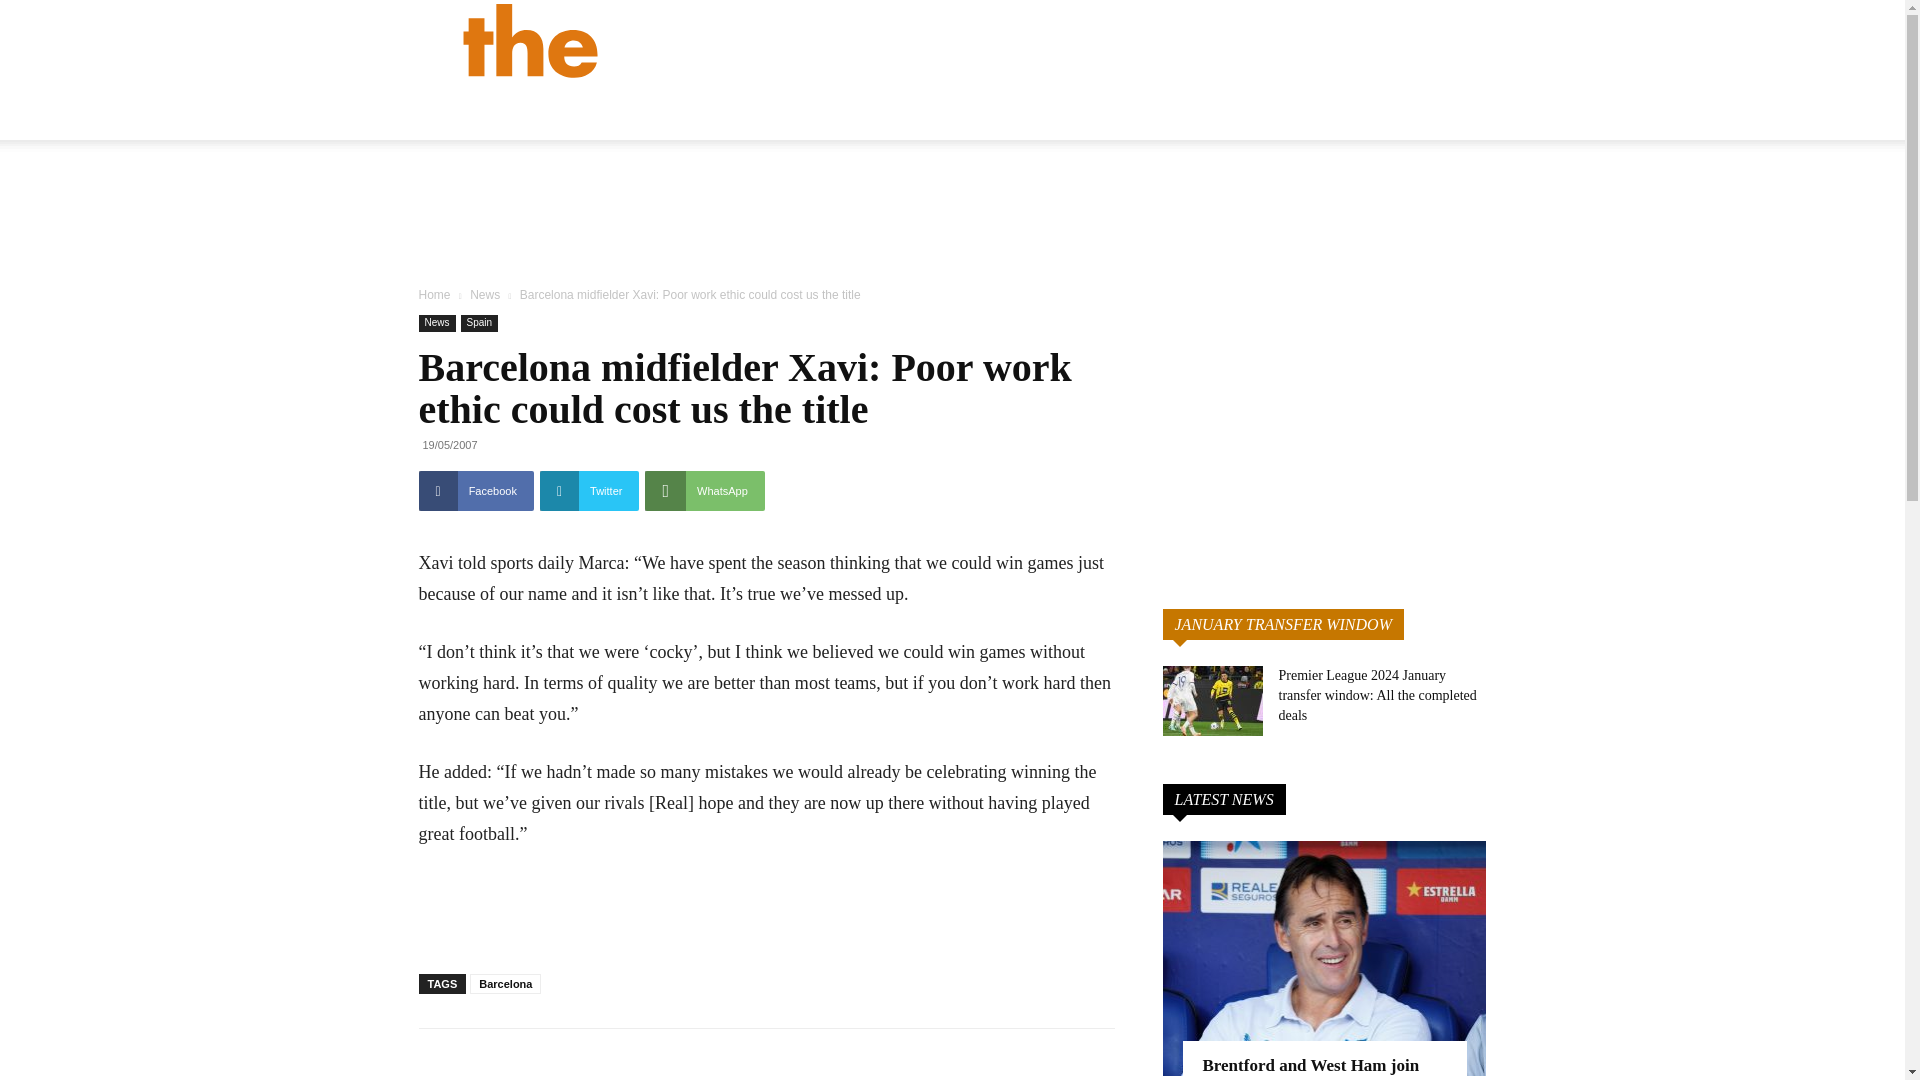 Image resolution: width=1920 pixels, height=1080 pixels. I want to click on Home, so click(434, 295).